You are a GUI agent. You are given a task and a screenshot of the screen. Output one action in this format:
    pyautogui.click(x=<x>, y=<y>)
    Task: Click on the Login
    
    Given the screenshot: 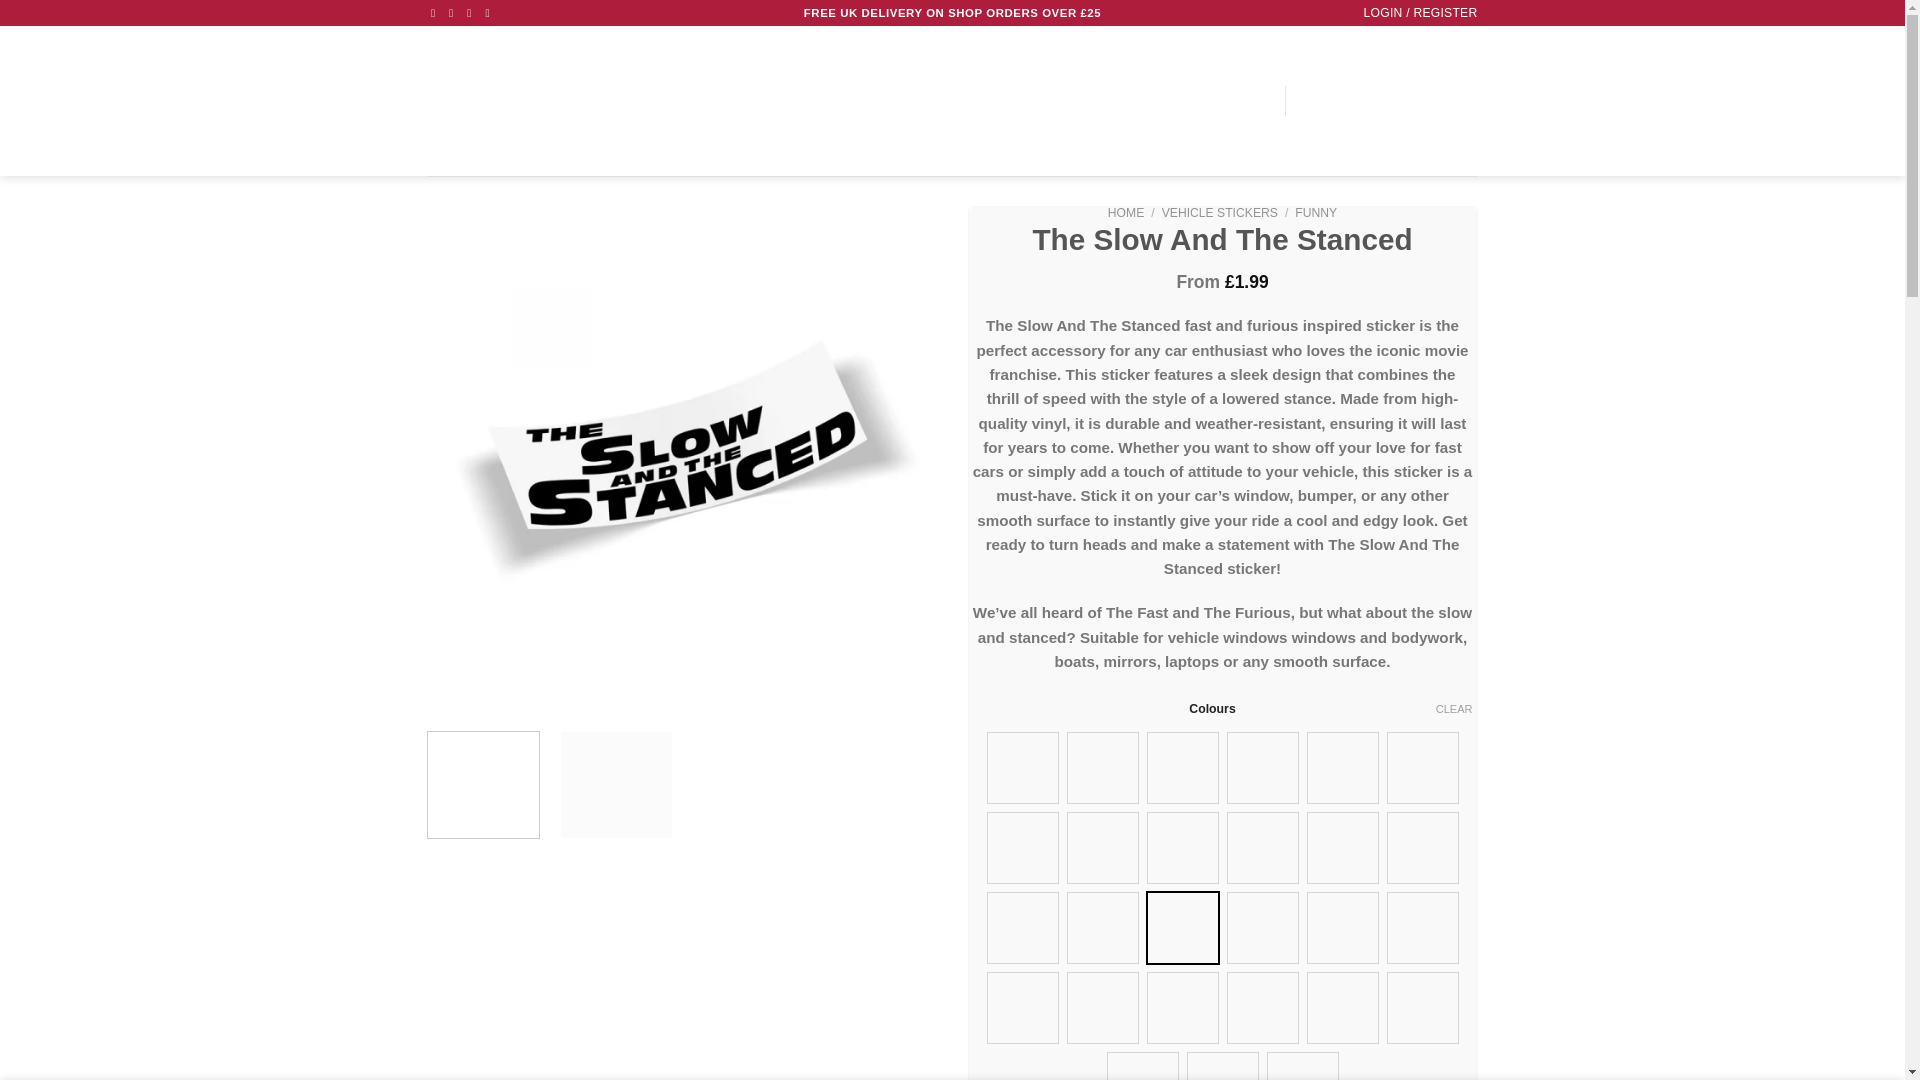 What is the action you would take?
    pyautogui.click(x=1420, y=12)
    